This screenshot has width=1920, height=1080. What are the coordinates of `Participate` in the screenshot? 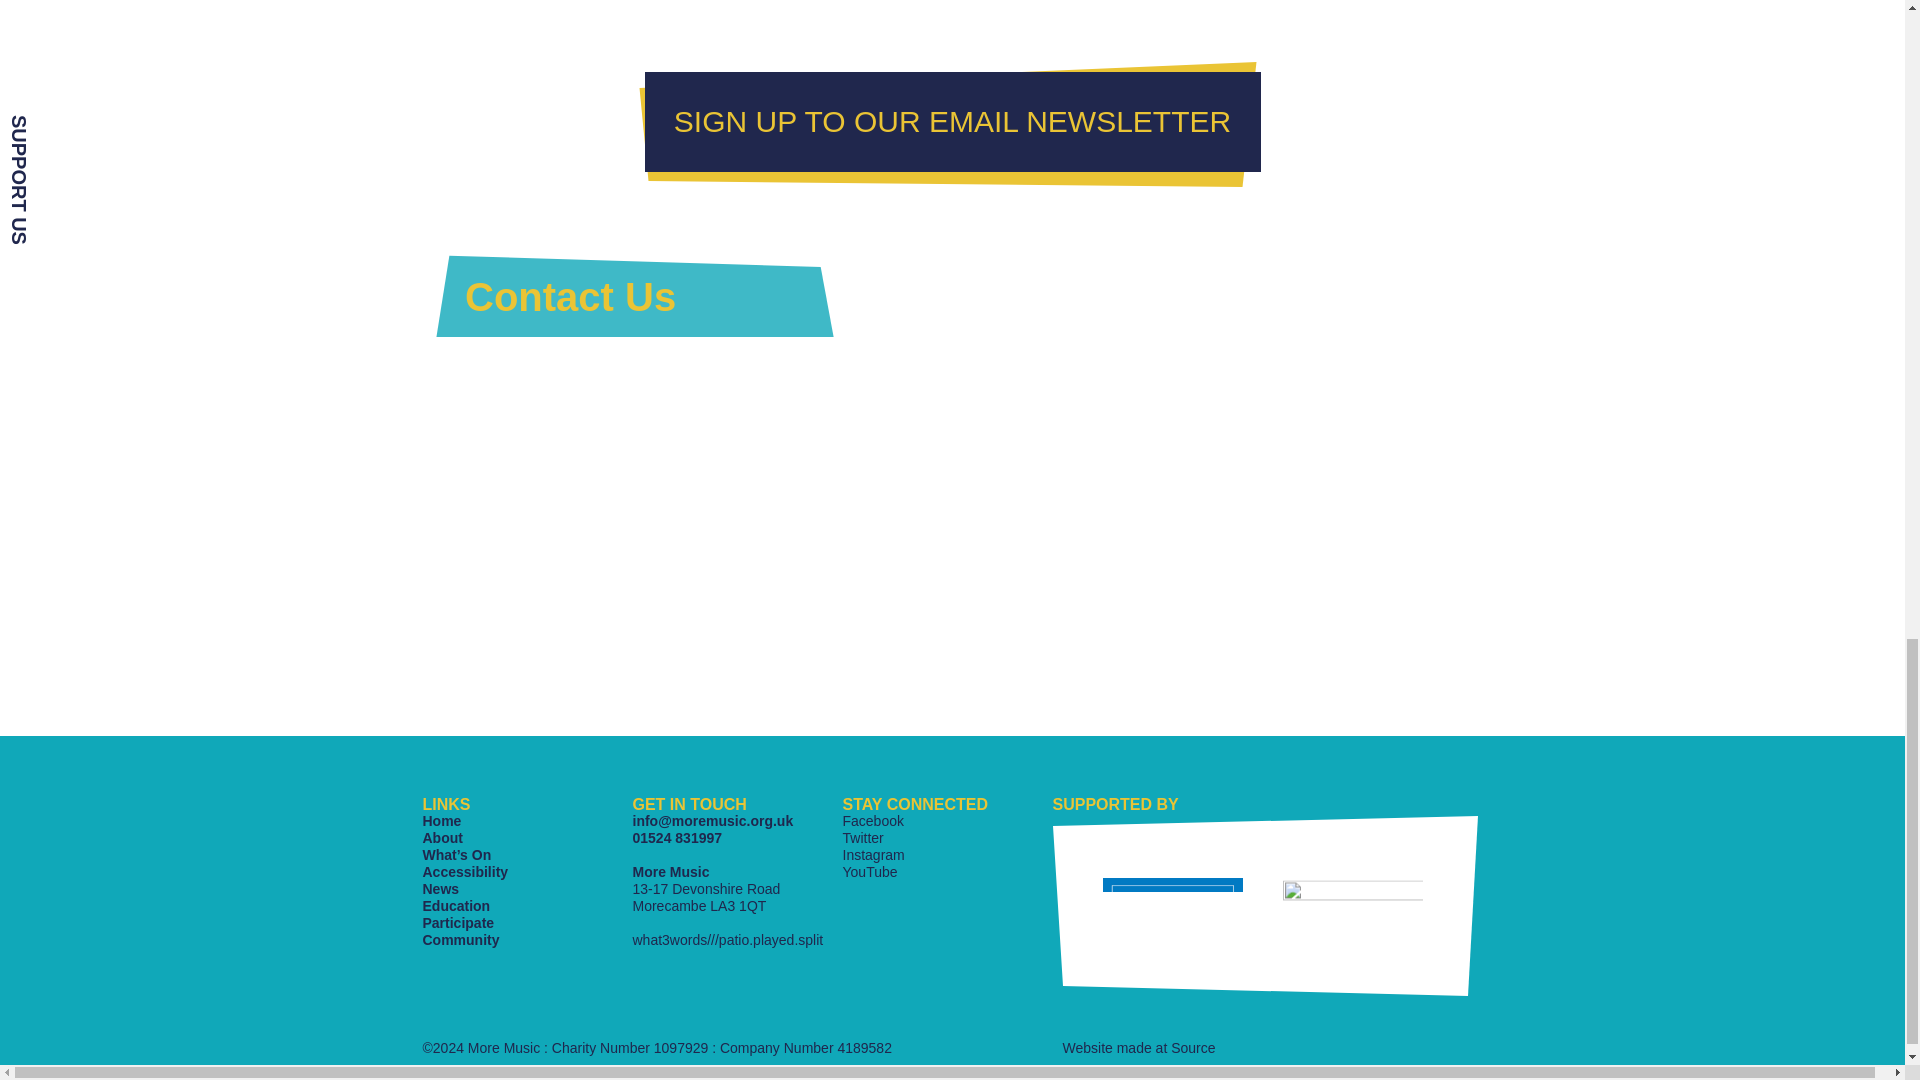 It's located at (458, 922).